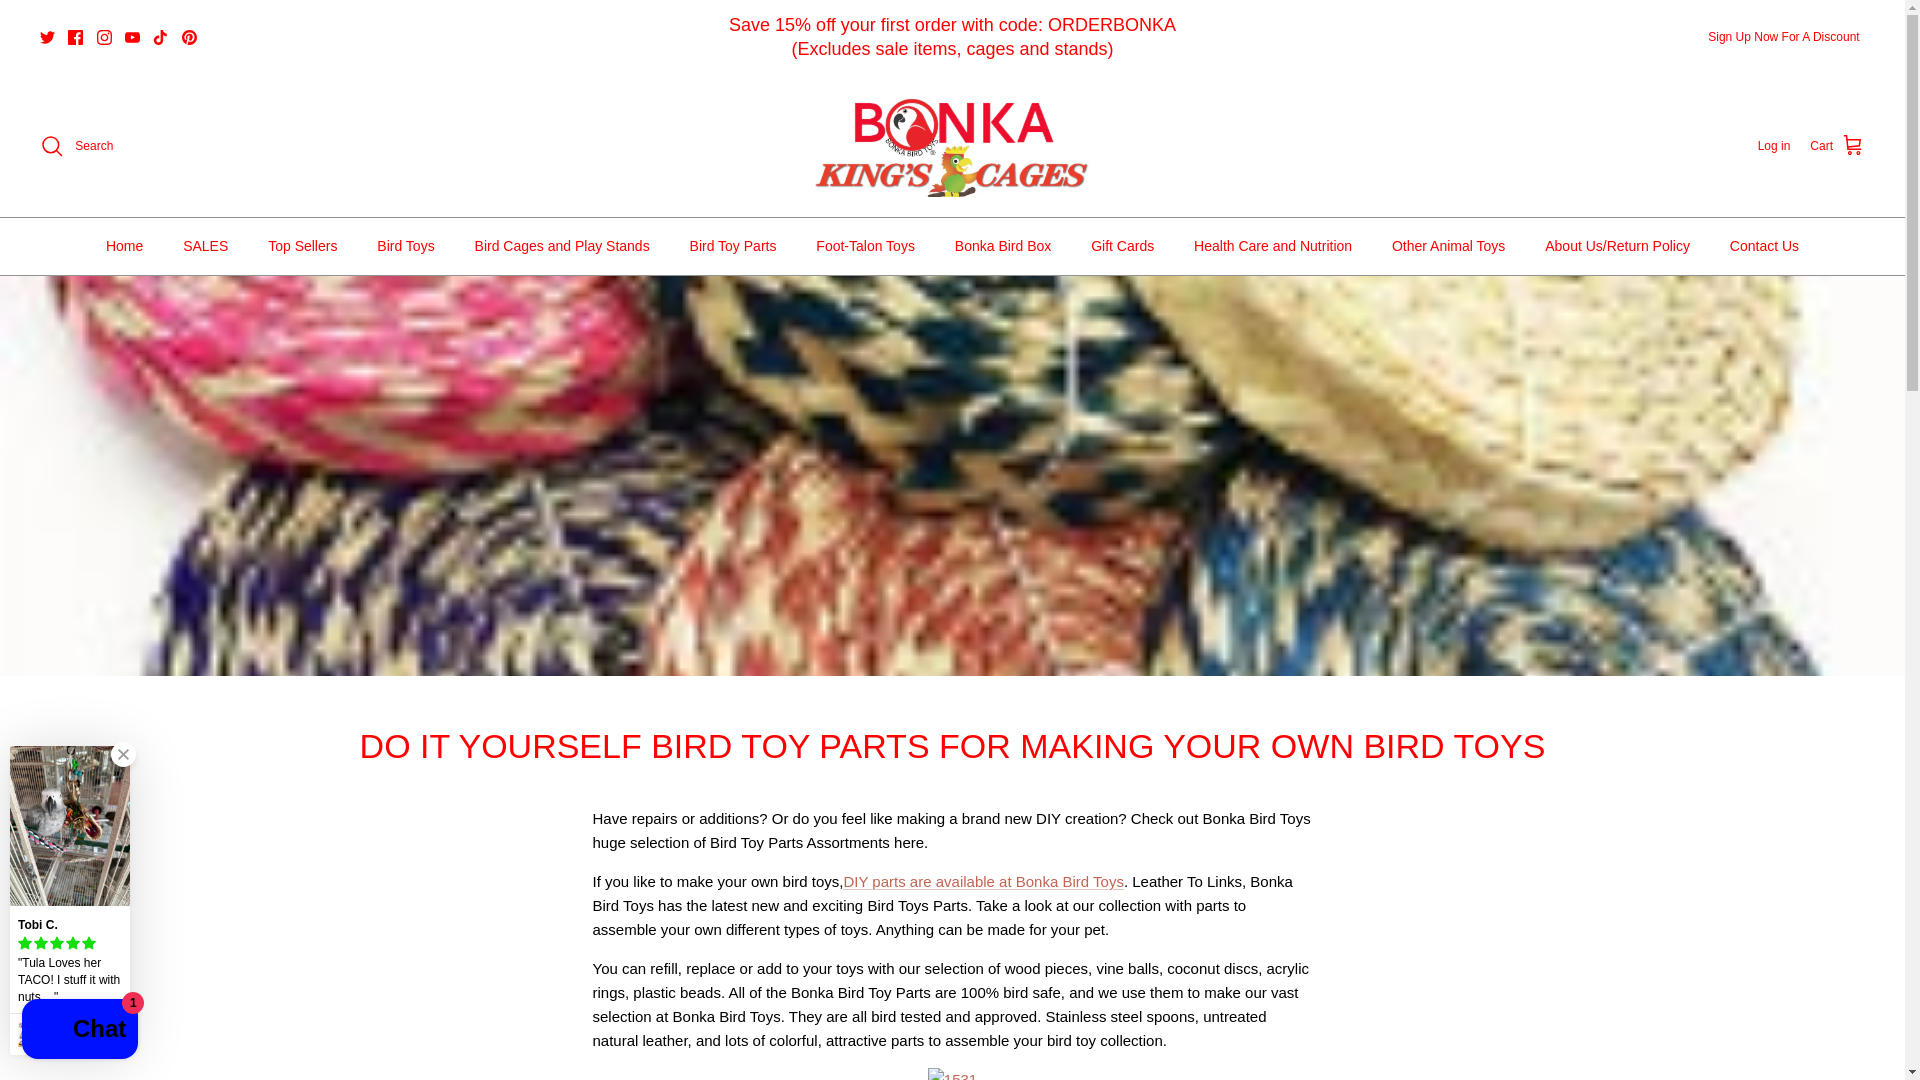 The height and width of the screenshot is (1080, 1920). What do you see at coordinates (1837, 145) in the screenshot?
I see `Cart` at bounding box center [1837, 145].